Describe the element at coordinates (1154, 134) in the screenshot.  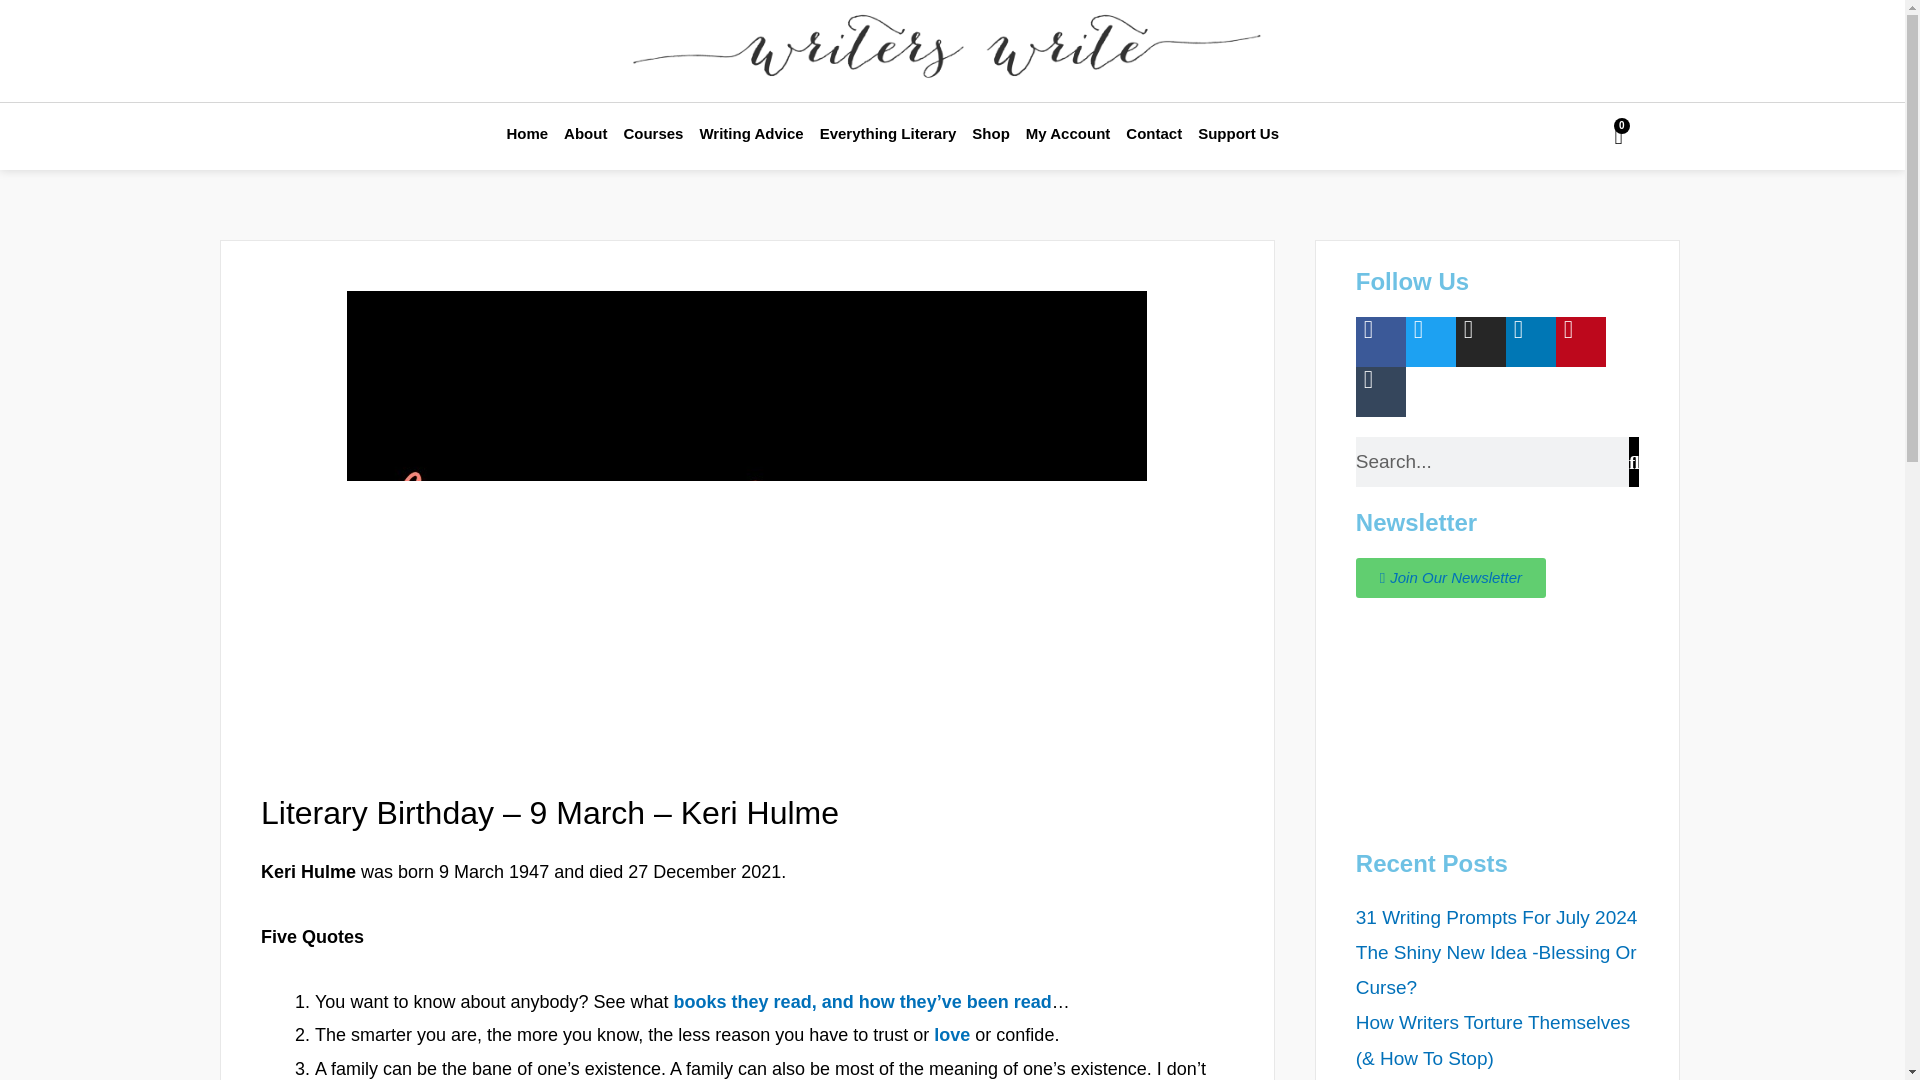
I see `Contact` at that location.